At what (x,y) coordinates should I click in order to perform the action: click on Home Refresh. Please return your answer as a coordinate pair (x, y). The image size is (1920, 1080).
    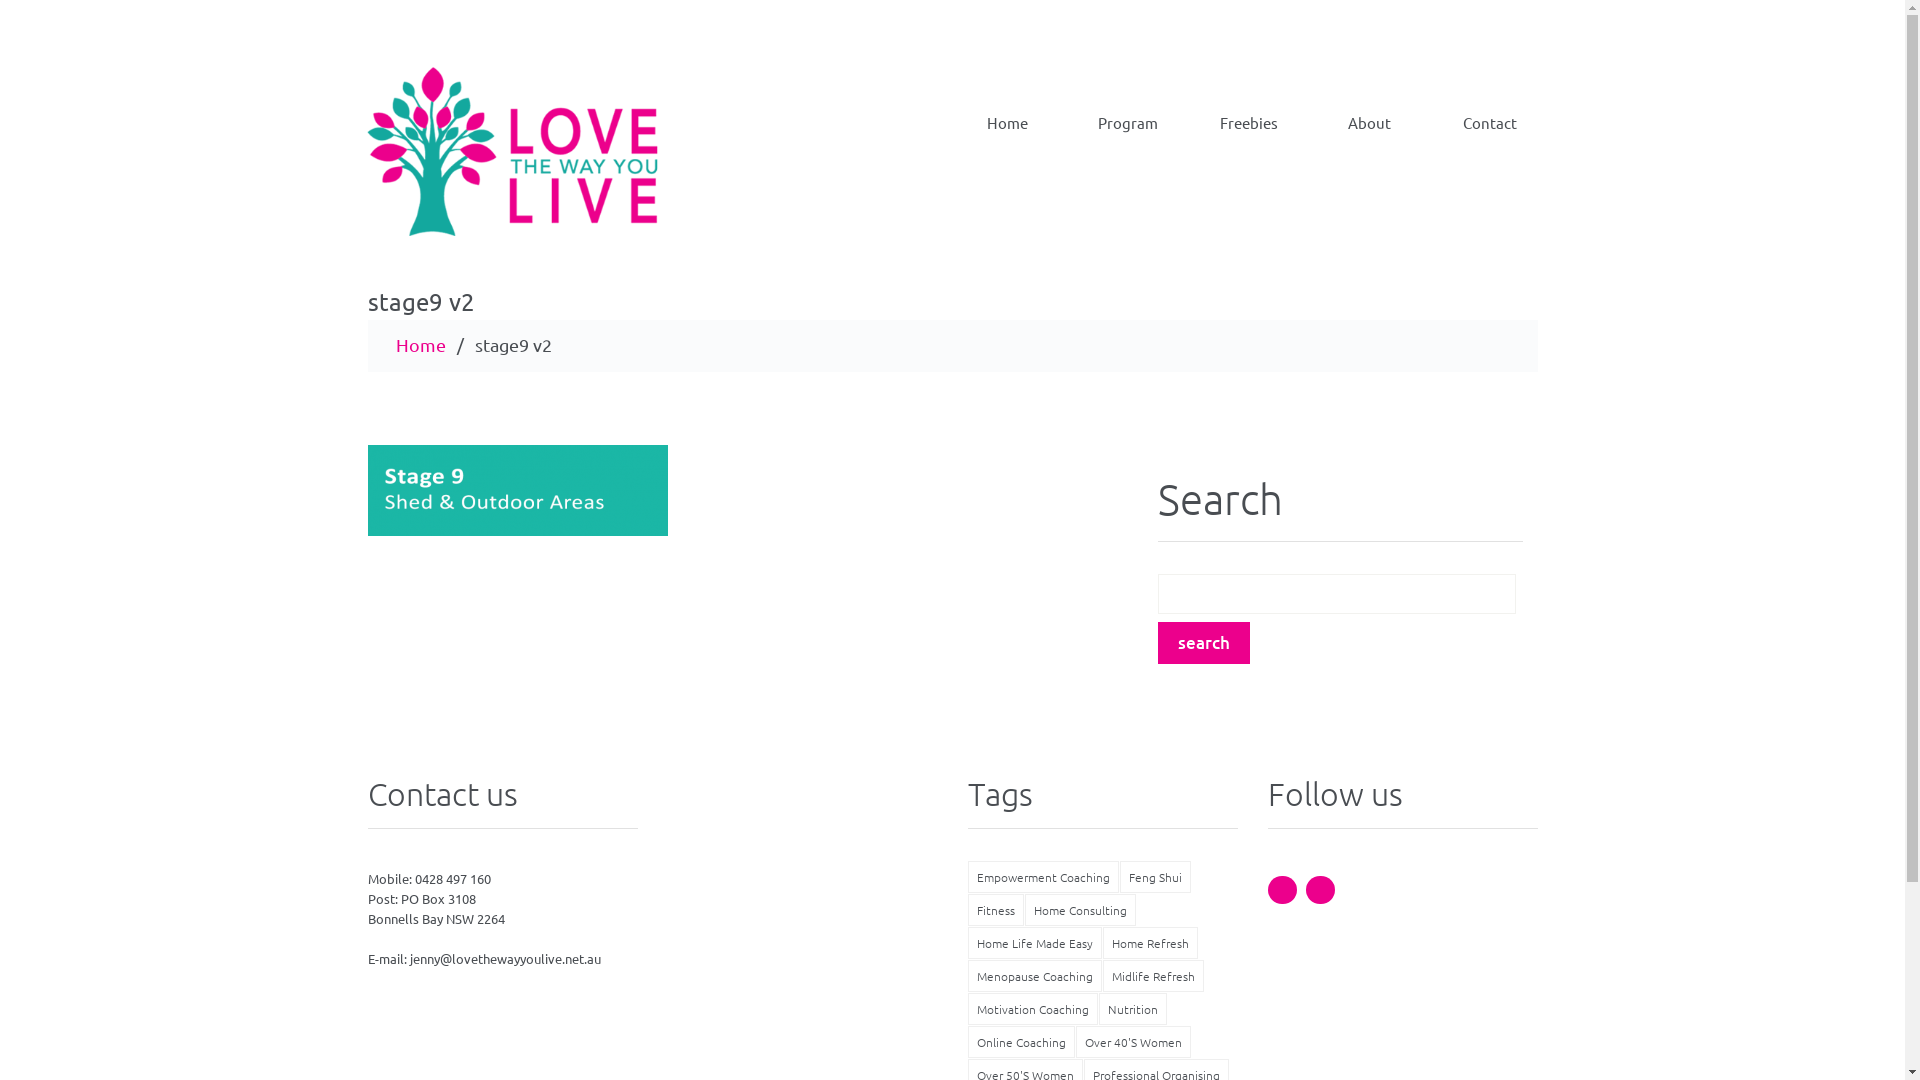
    Looking at the image, I should click on (1150, 943).